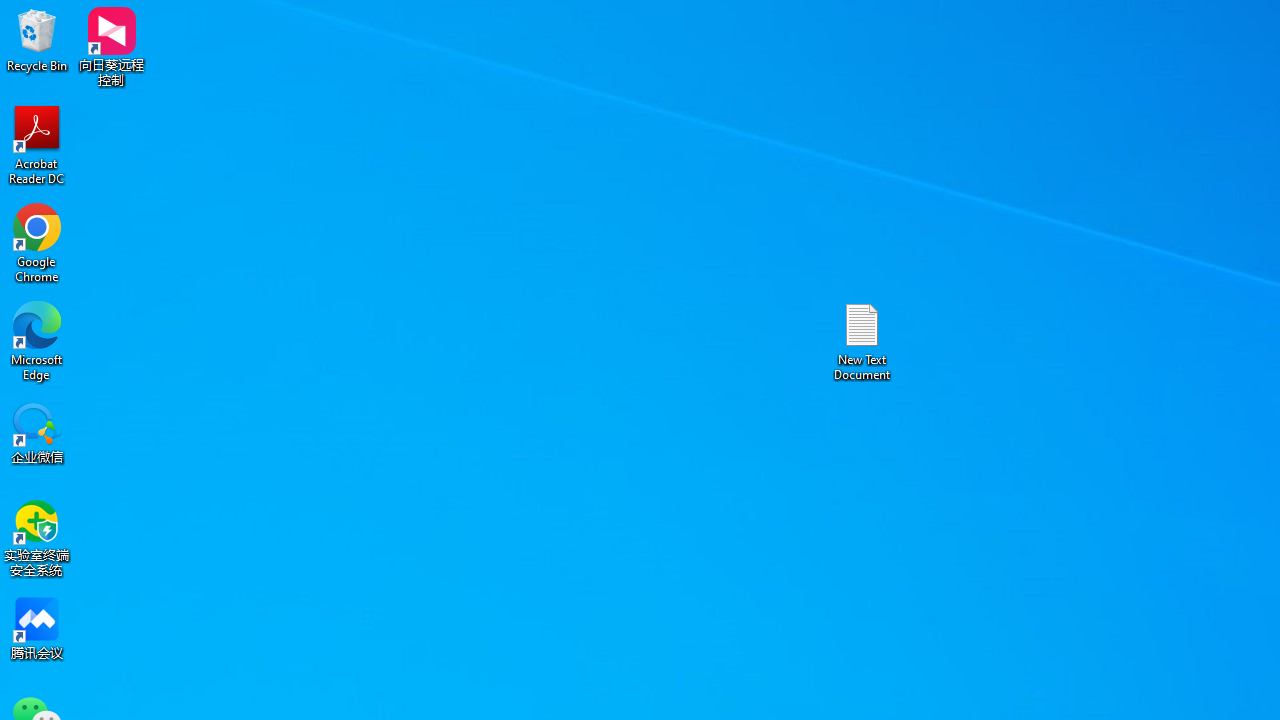 The width and height of the screenshot is (1280, 720). I want to click on Microsoft Edge, so click(37, 340).